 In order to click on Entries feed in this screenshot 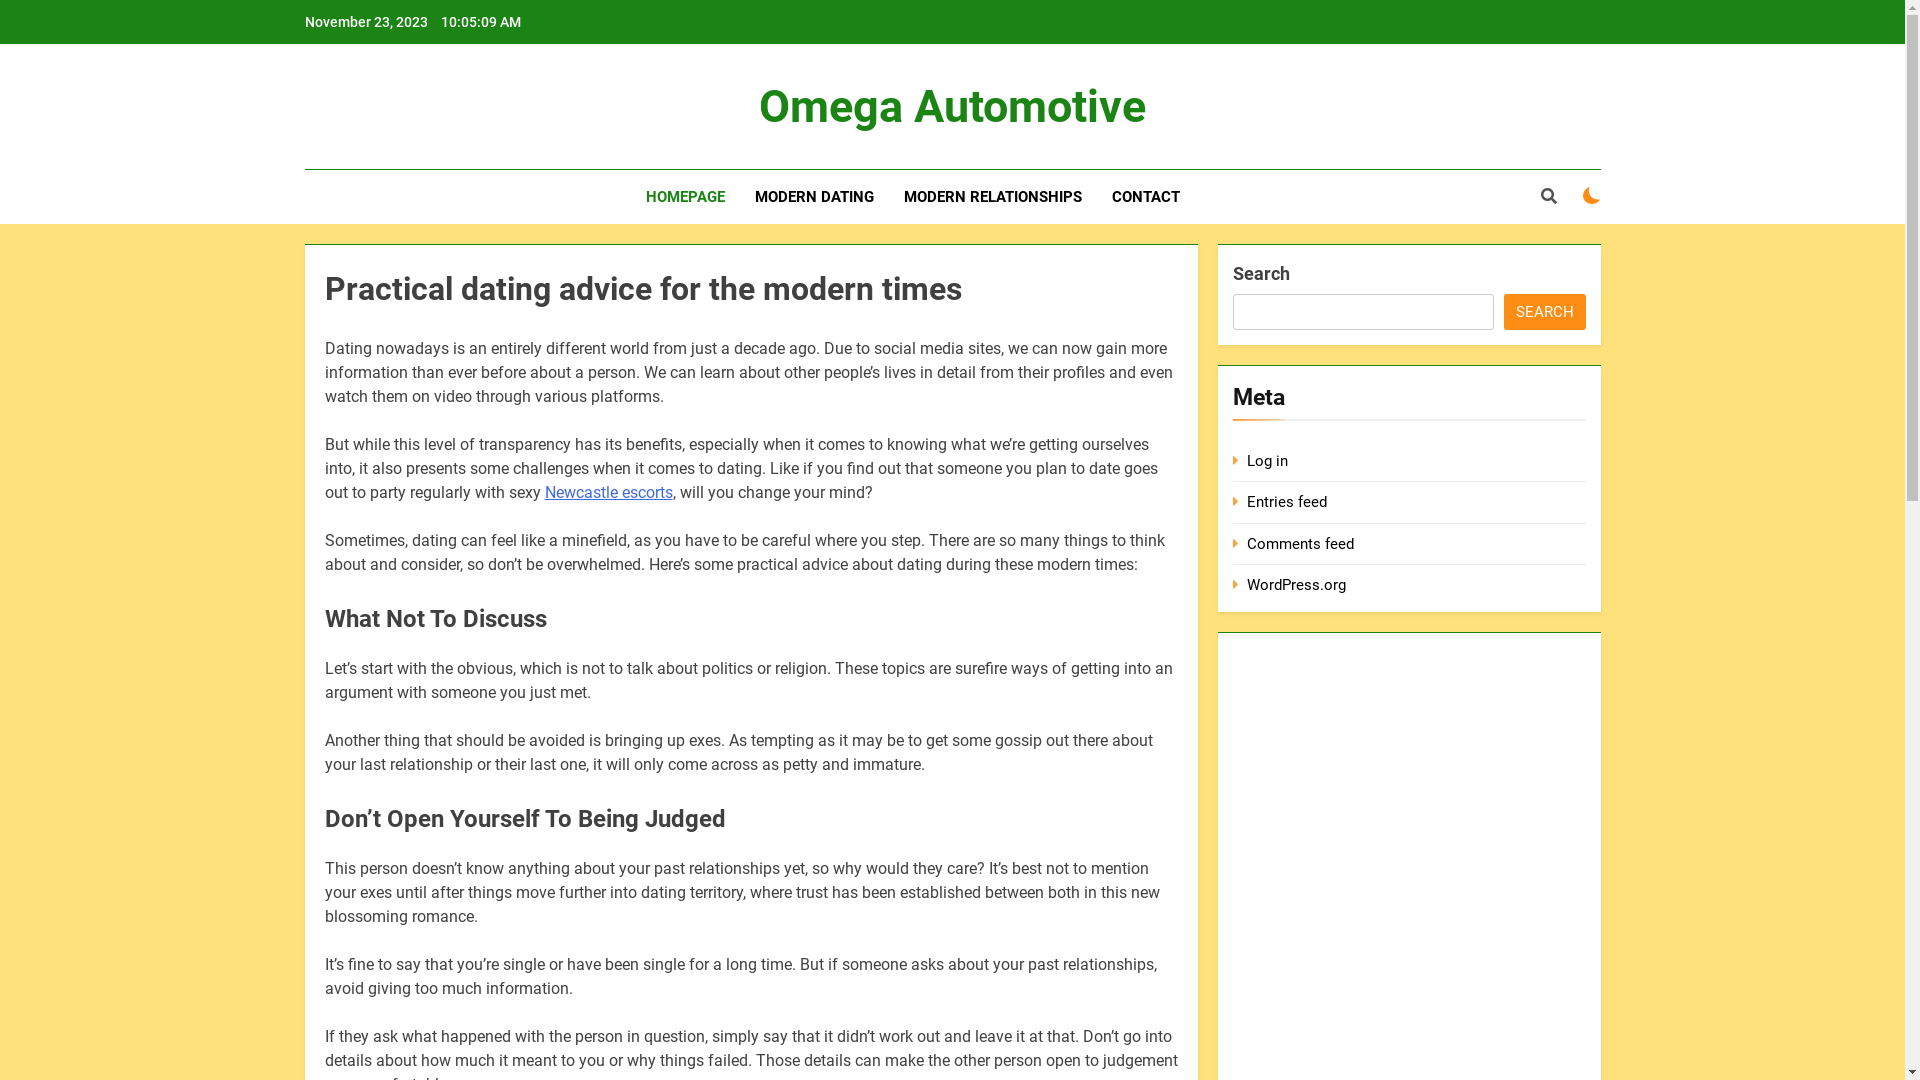, I will do `click(1287, 502)`.